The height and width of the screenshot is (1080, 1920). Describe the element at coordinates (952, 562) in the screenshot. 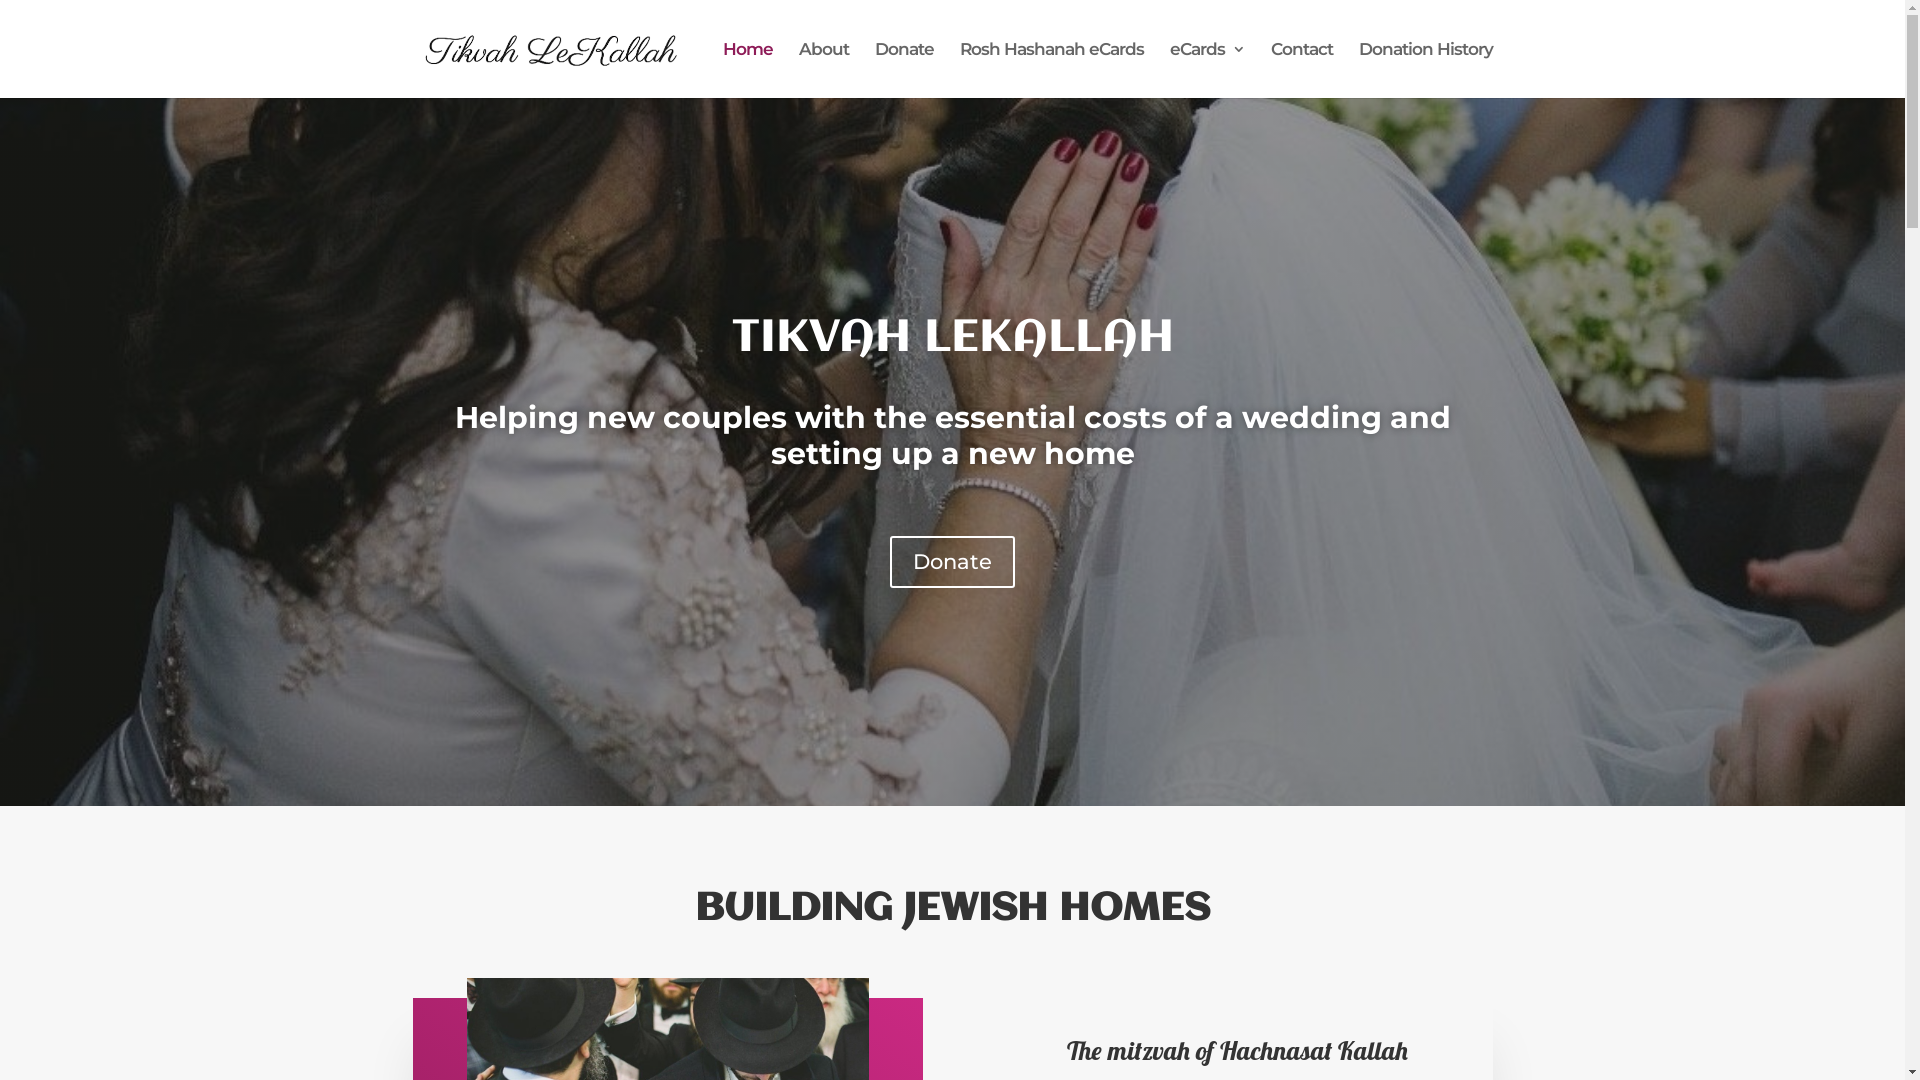

I see `Donate` at that location.